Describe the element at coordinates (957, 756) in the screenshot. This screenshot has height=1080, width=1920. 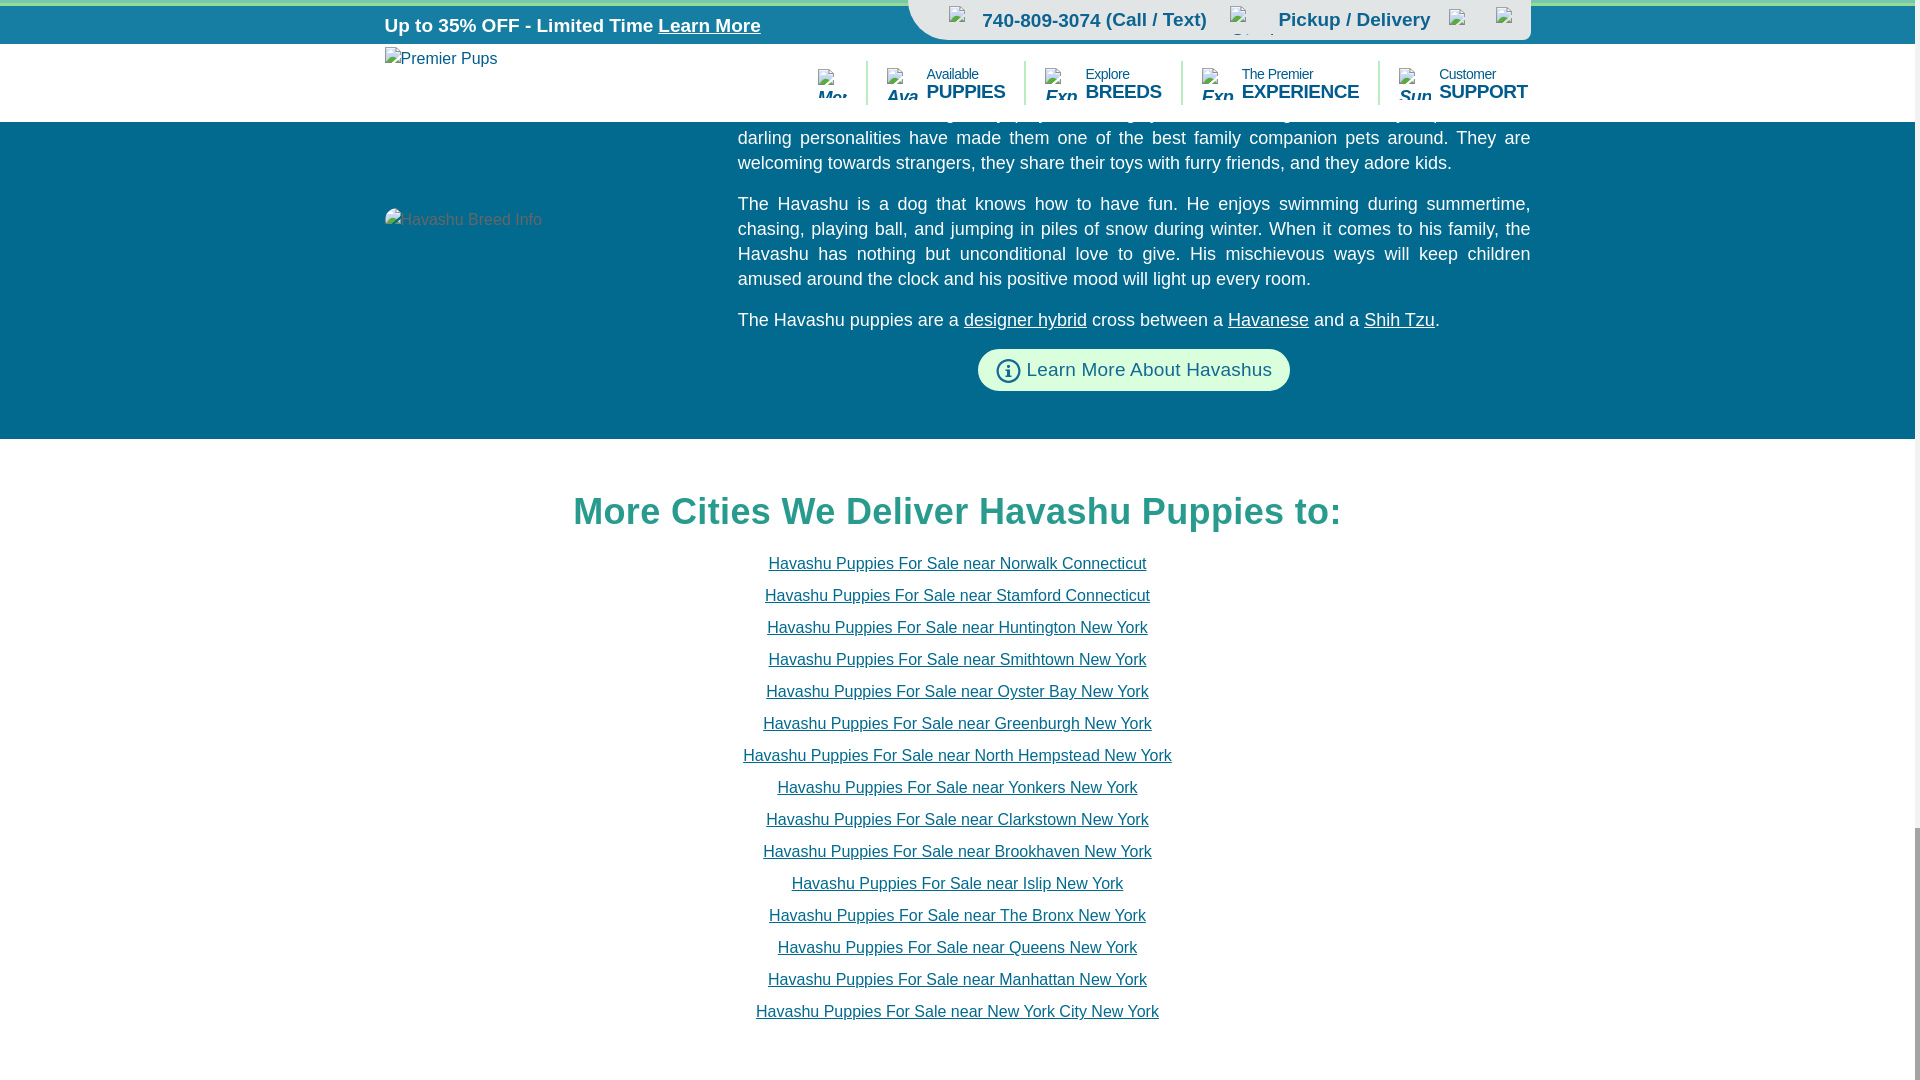
I see `Havashu Puppies For Sale near North Hempstead New York` at that location.